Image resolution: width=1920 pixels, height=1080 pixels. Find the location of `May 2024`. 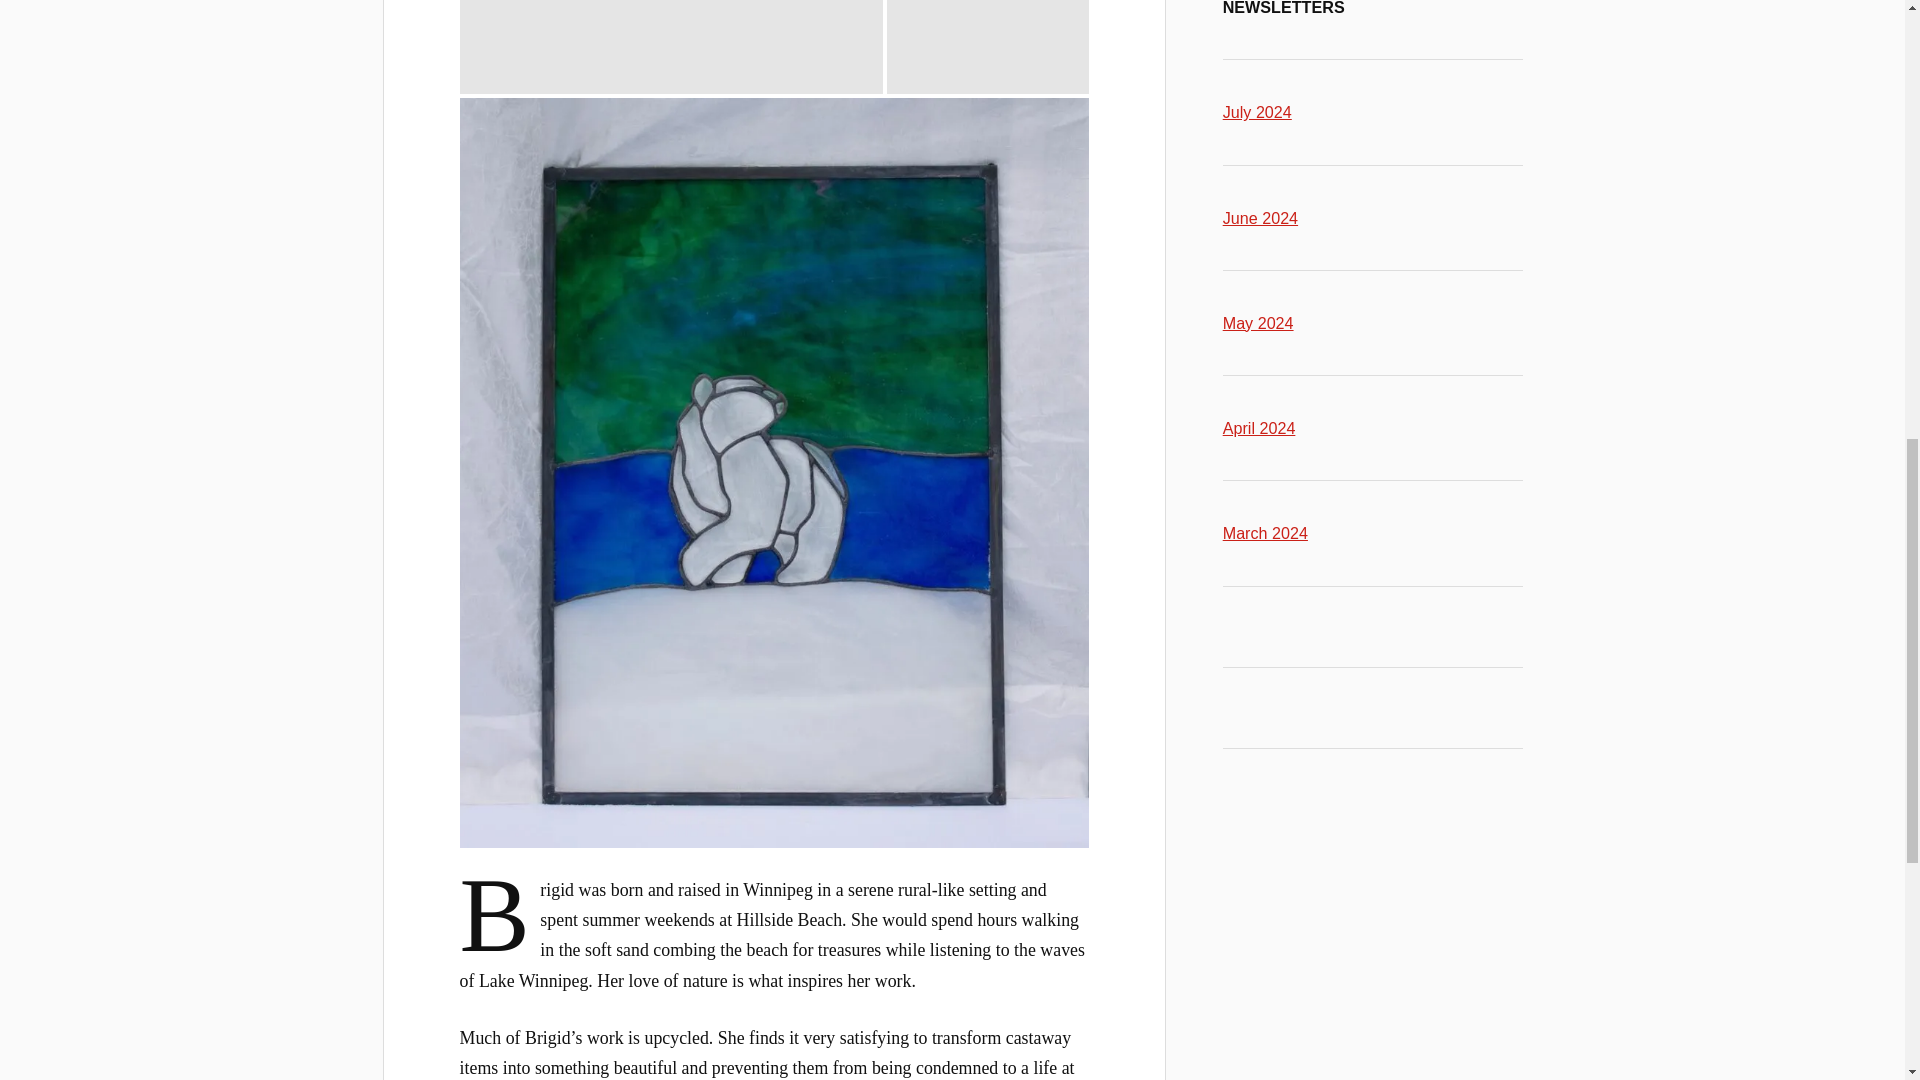

May 2024 is located at coordinates (1258, 322).